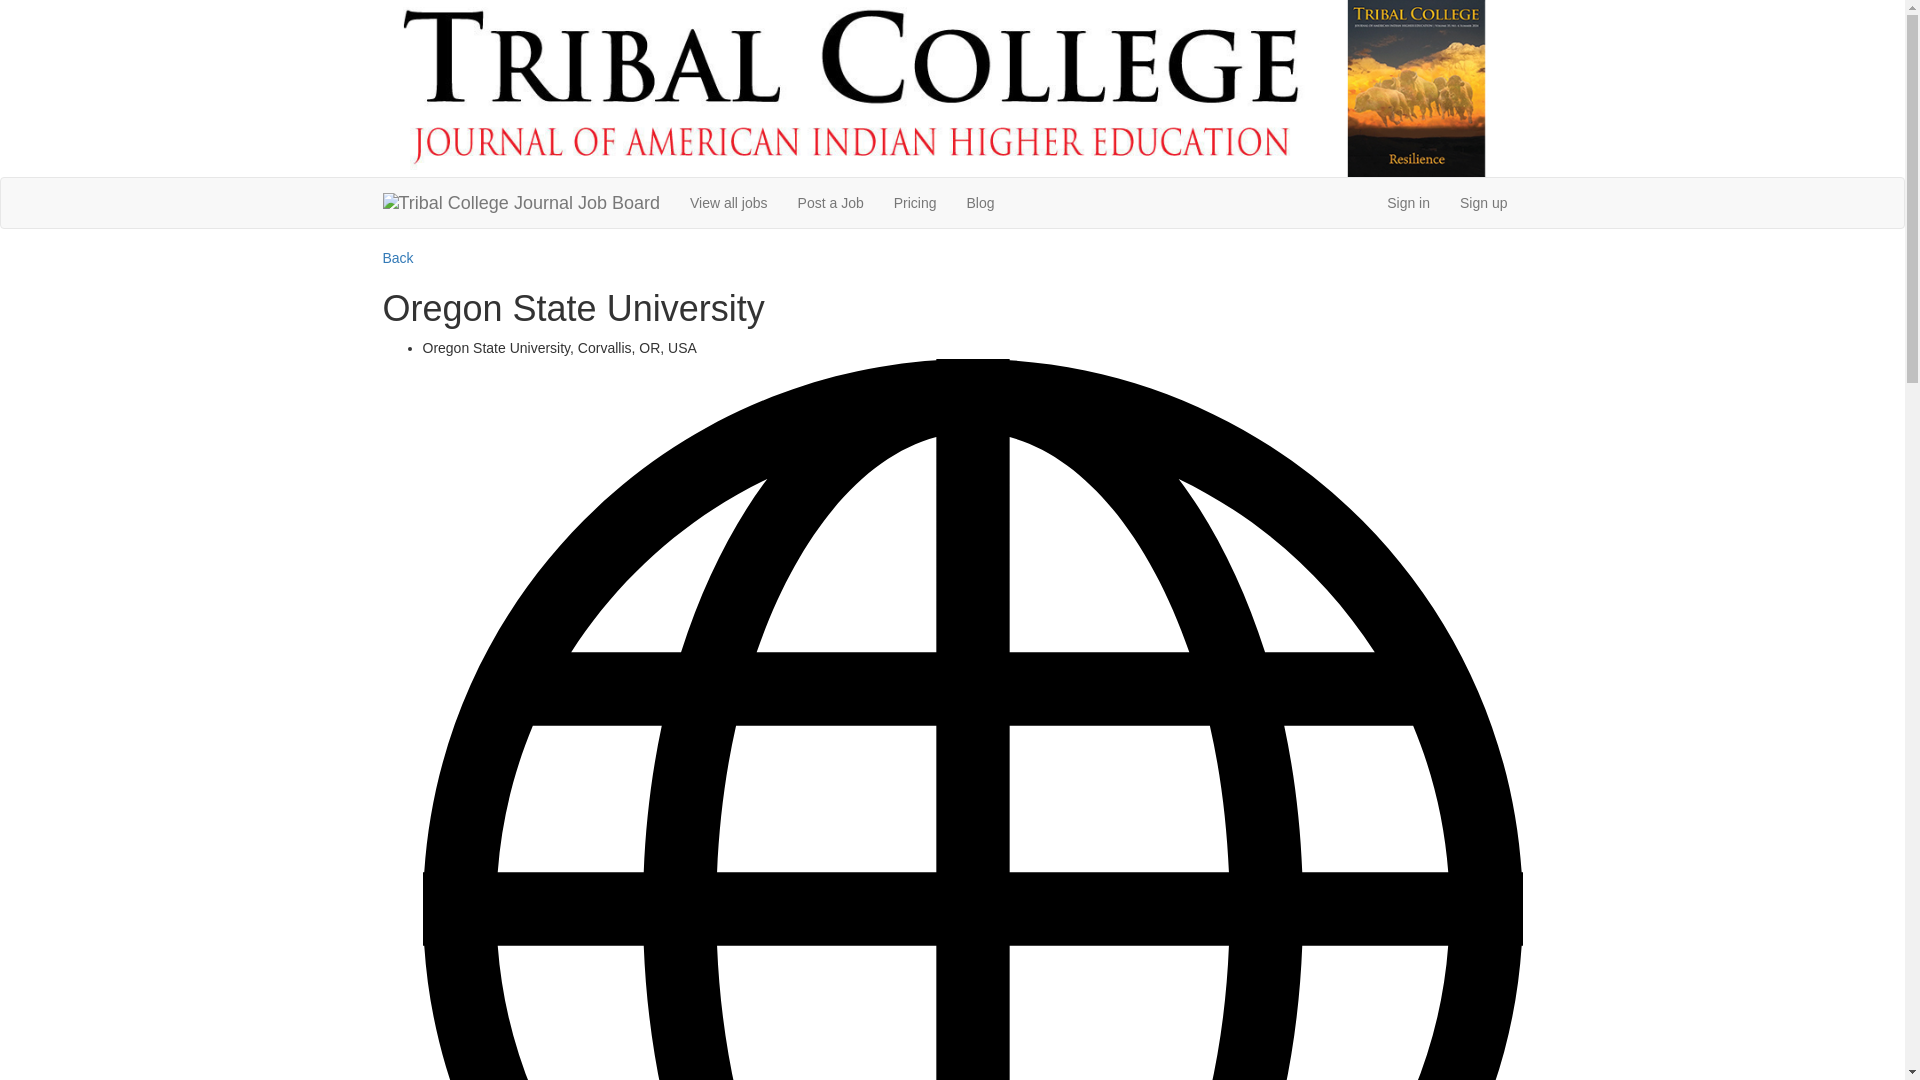 The width and height of the screenshot is (1920, 1080). Describe the element at coordinates (980, 202) in the screenshot. I see `Blog` at that location.